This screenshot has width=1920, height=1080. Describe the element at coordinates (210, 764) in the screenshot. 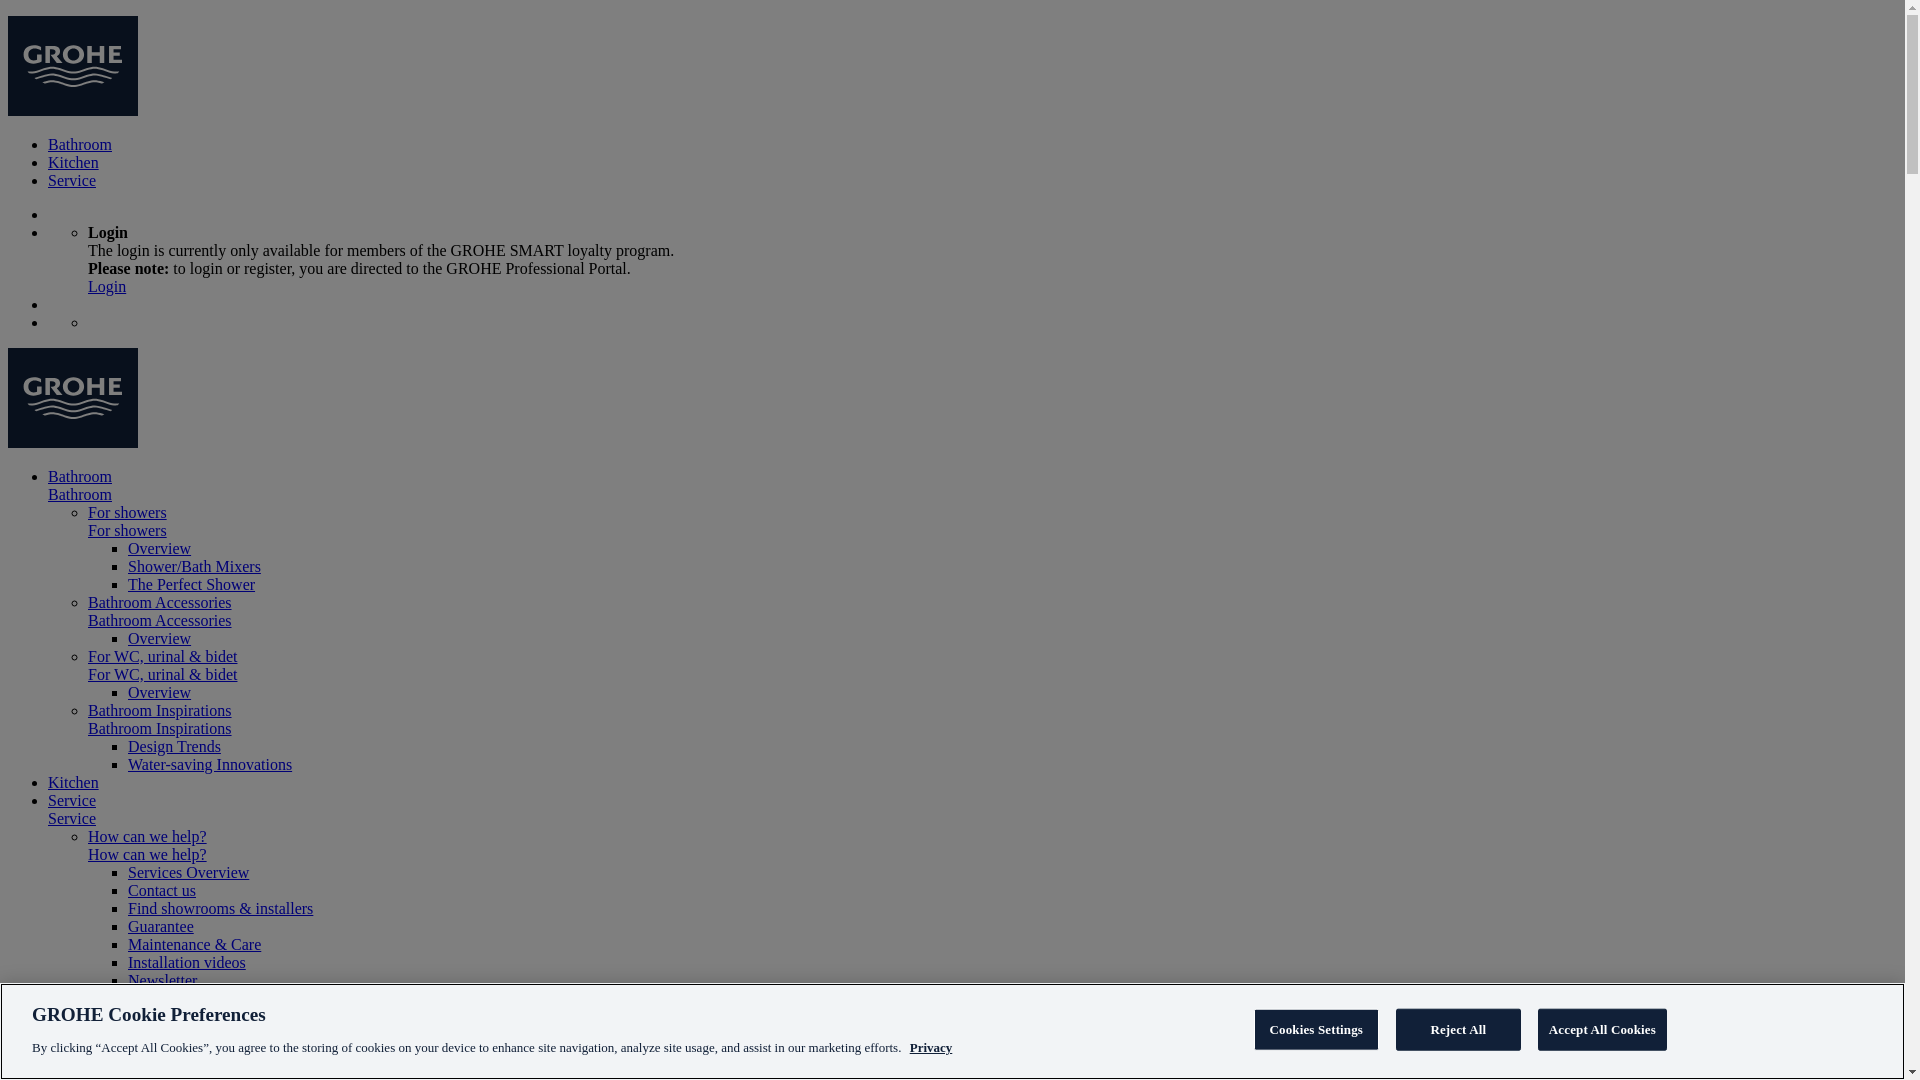

I see `Water-saving Innovations` at that location.